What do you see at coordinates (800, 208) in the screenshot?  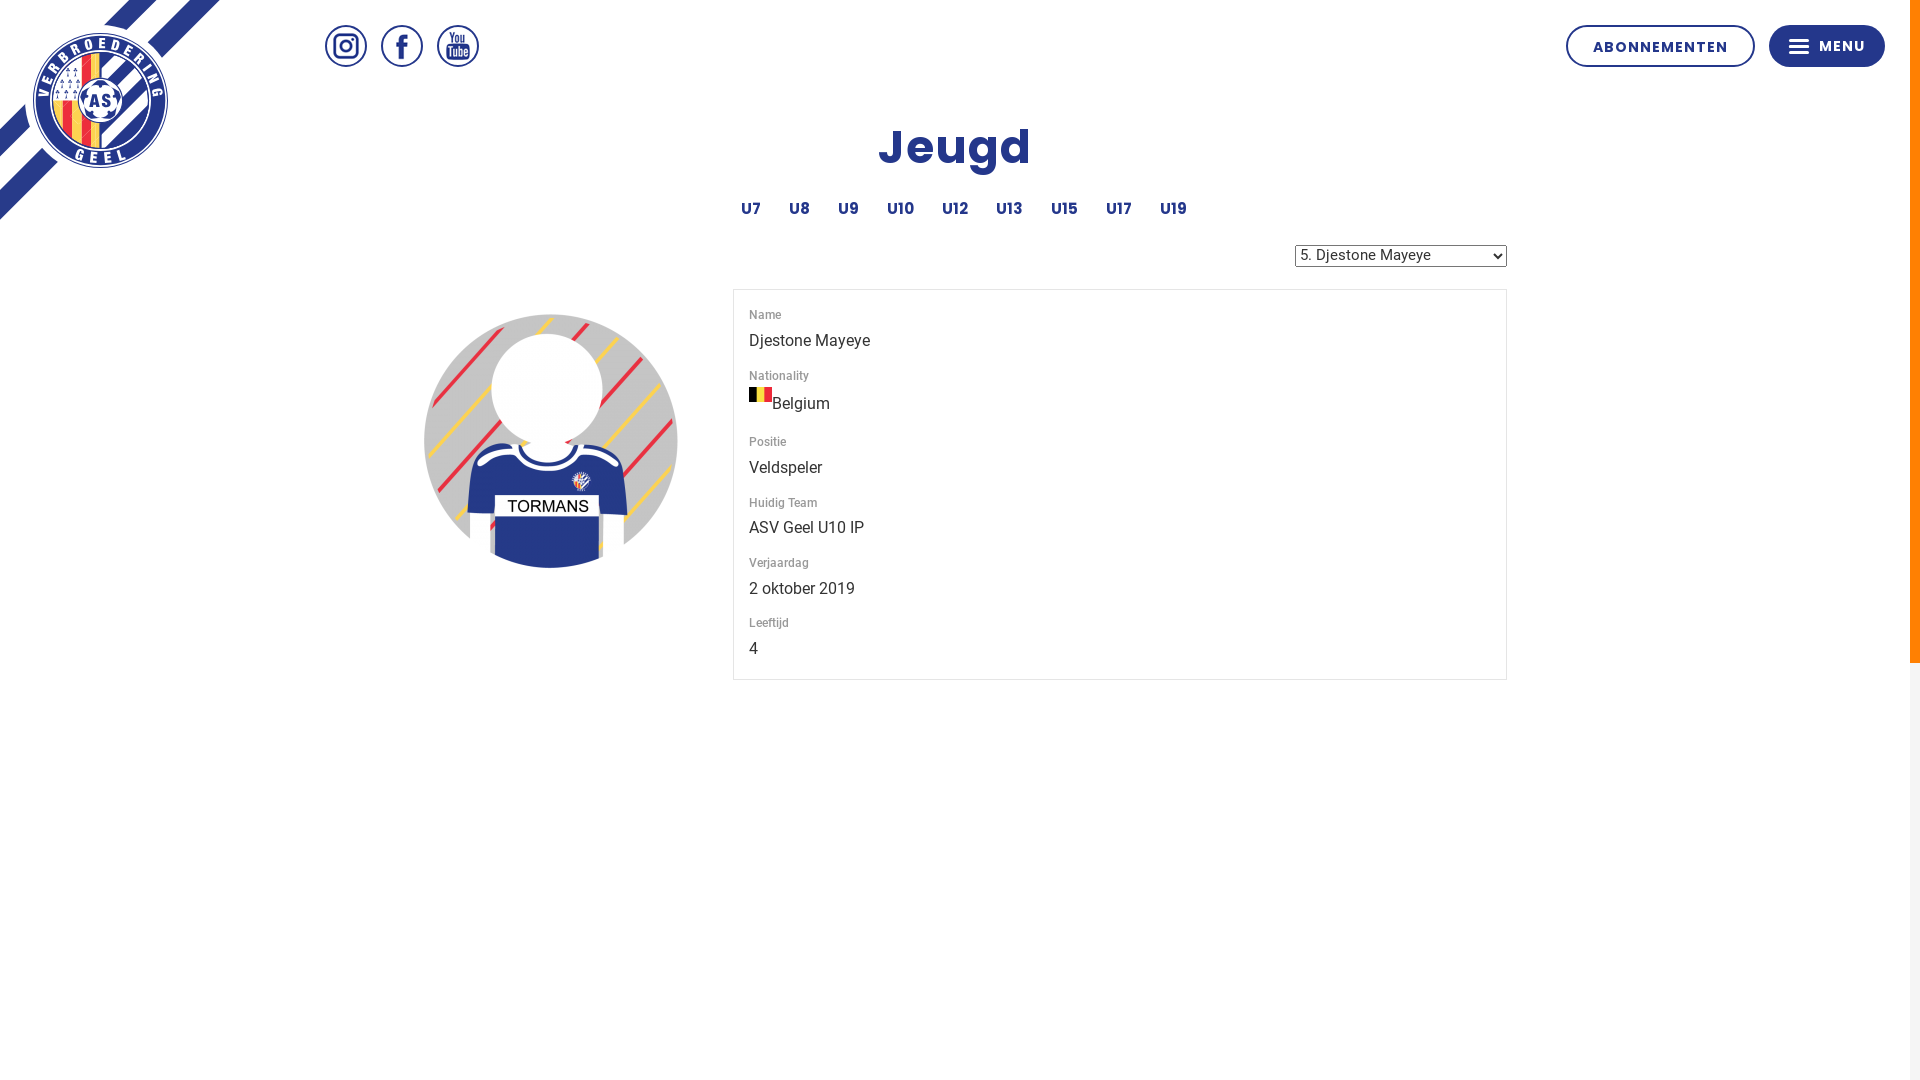 I see `U8` at bounding box center [800, 208].